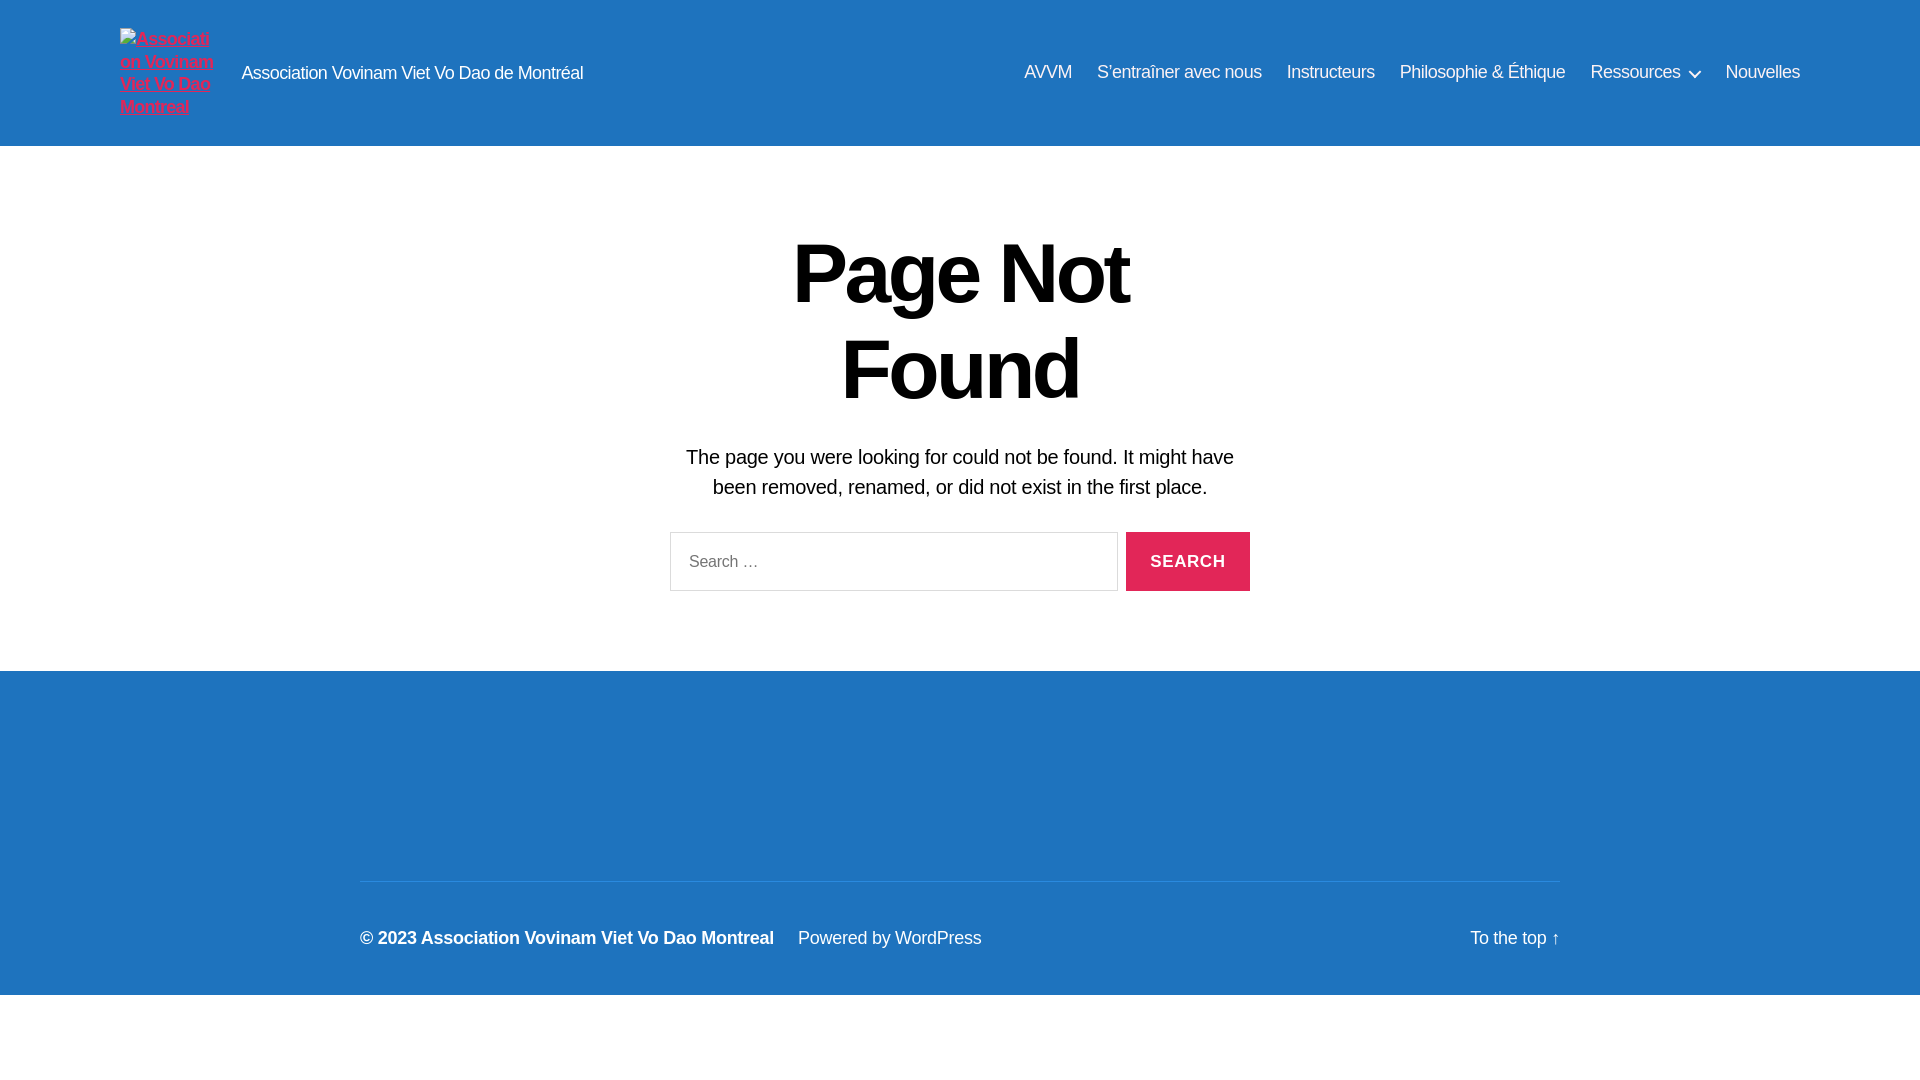 The height and width of the screenshot is (1080, 1920). Describe the element at coordinates (1331, 73) in the screenshot. I see `Instructeurs` at that location.